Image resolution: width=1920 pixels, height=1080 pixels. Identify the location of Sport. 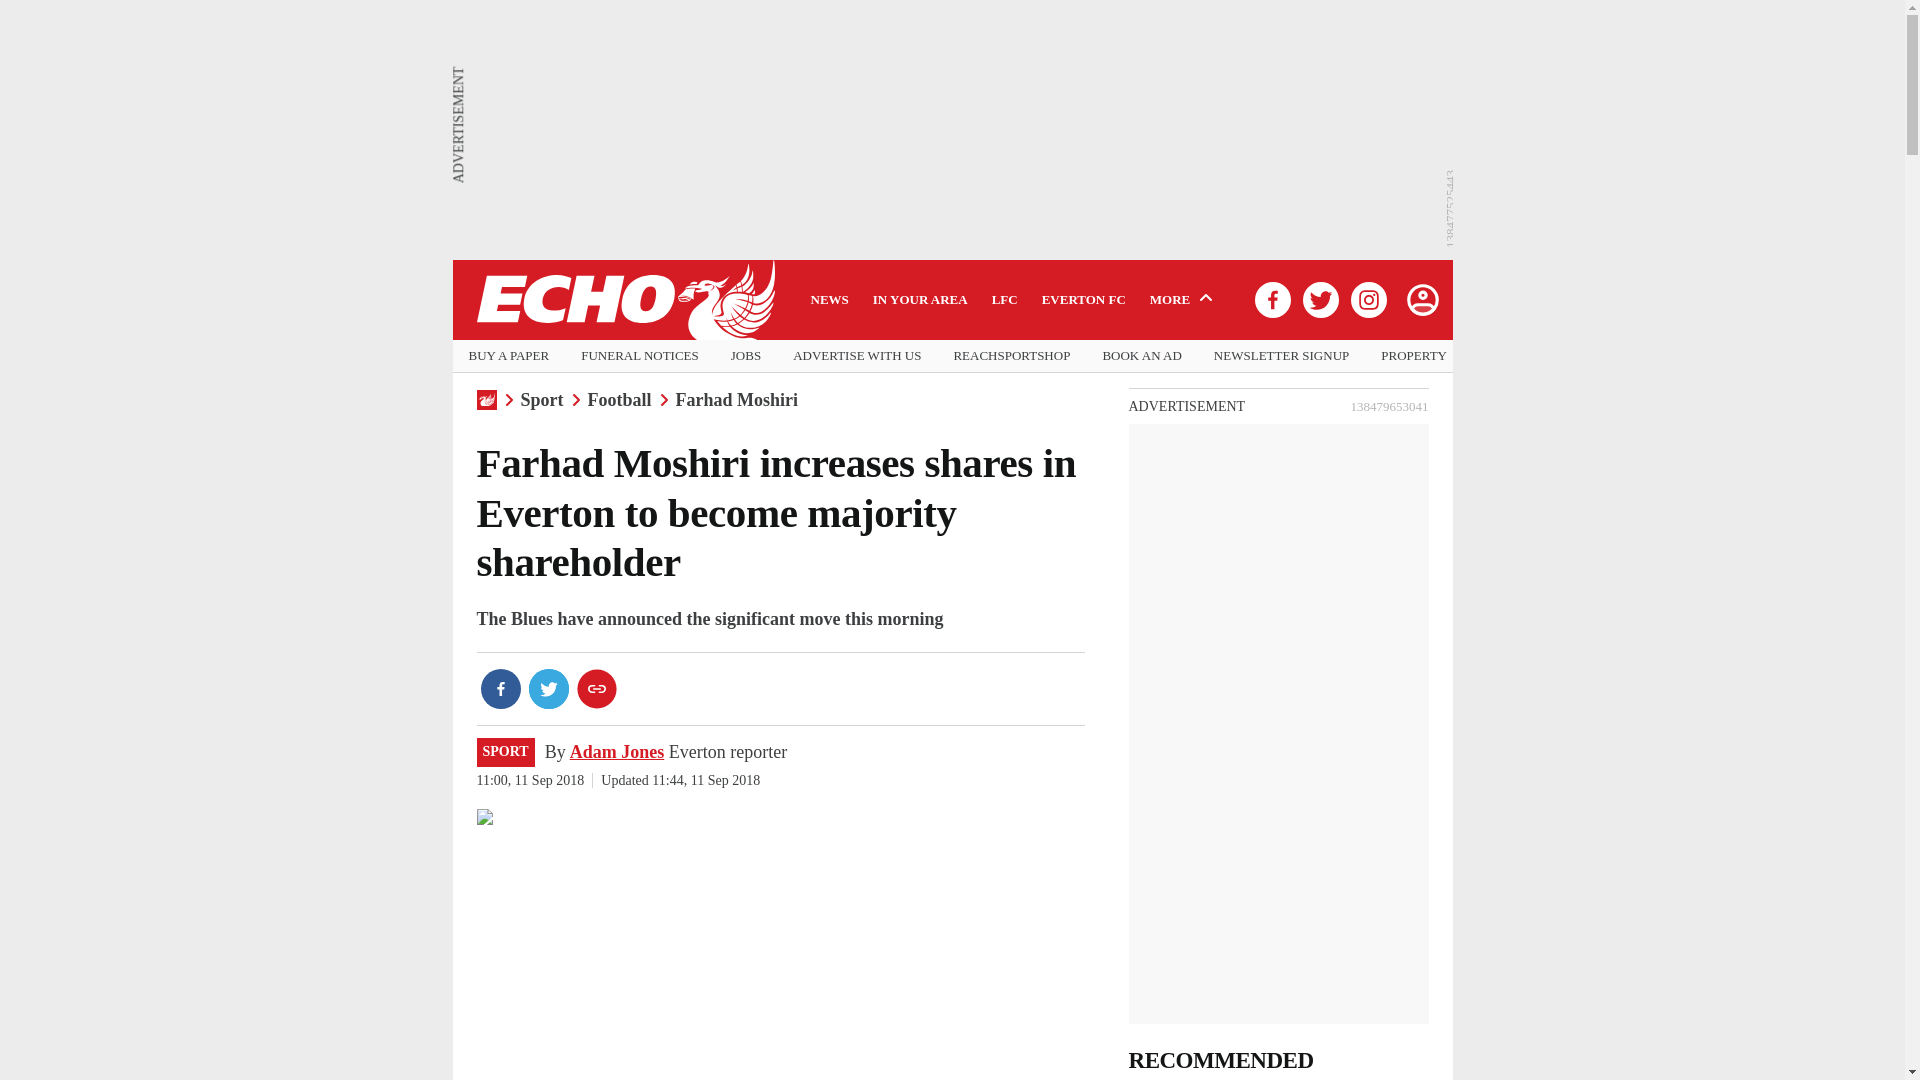
(541, 400).